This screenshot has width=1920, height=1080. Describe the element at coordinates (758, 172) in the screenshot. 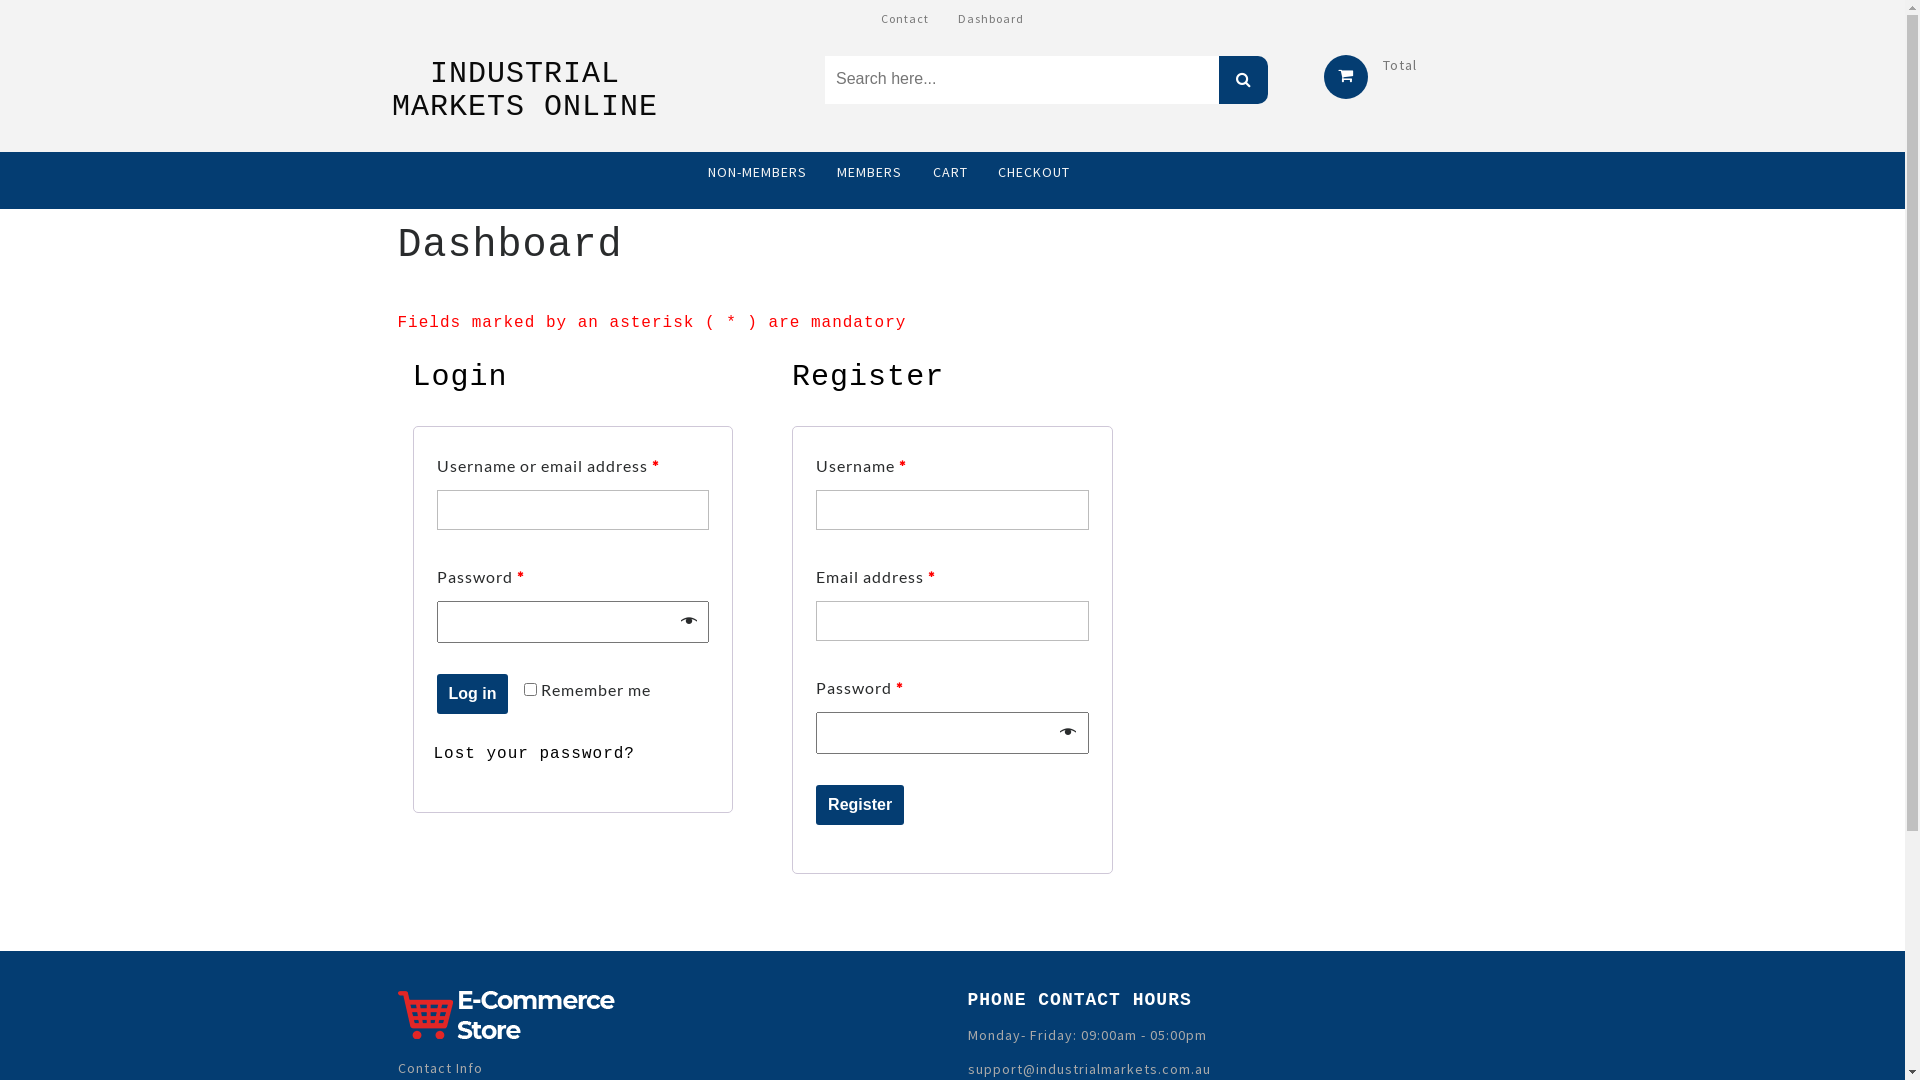

I see `NON-MEMBERS` at that location.